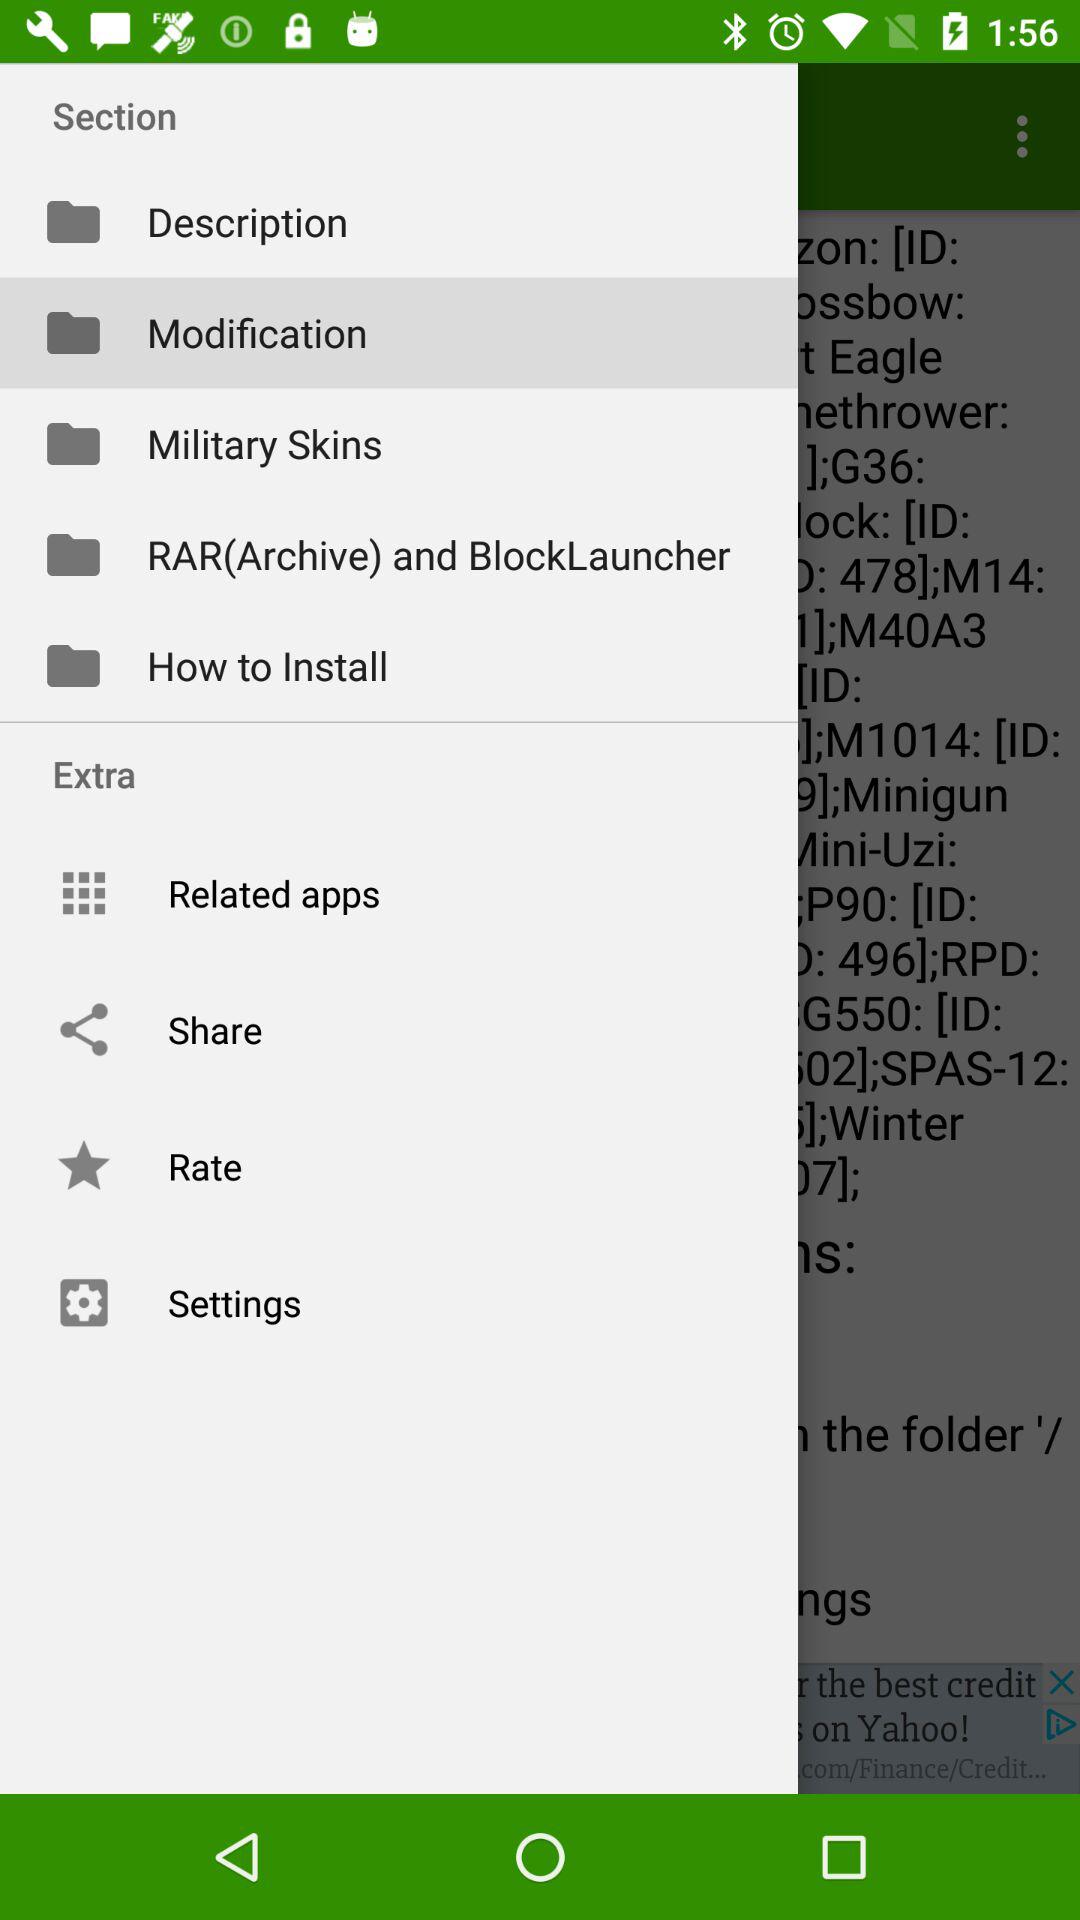  I want to click on click on the extra option, so click(404, 773).